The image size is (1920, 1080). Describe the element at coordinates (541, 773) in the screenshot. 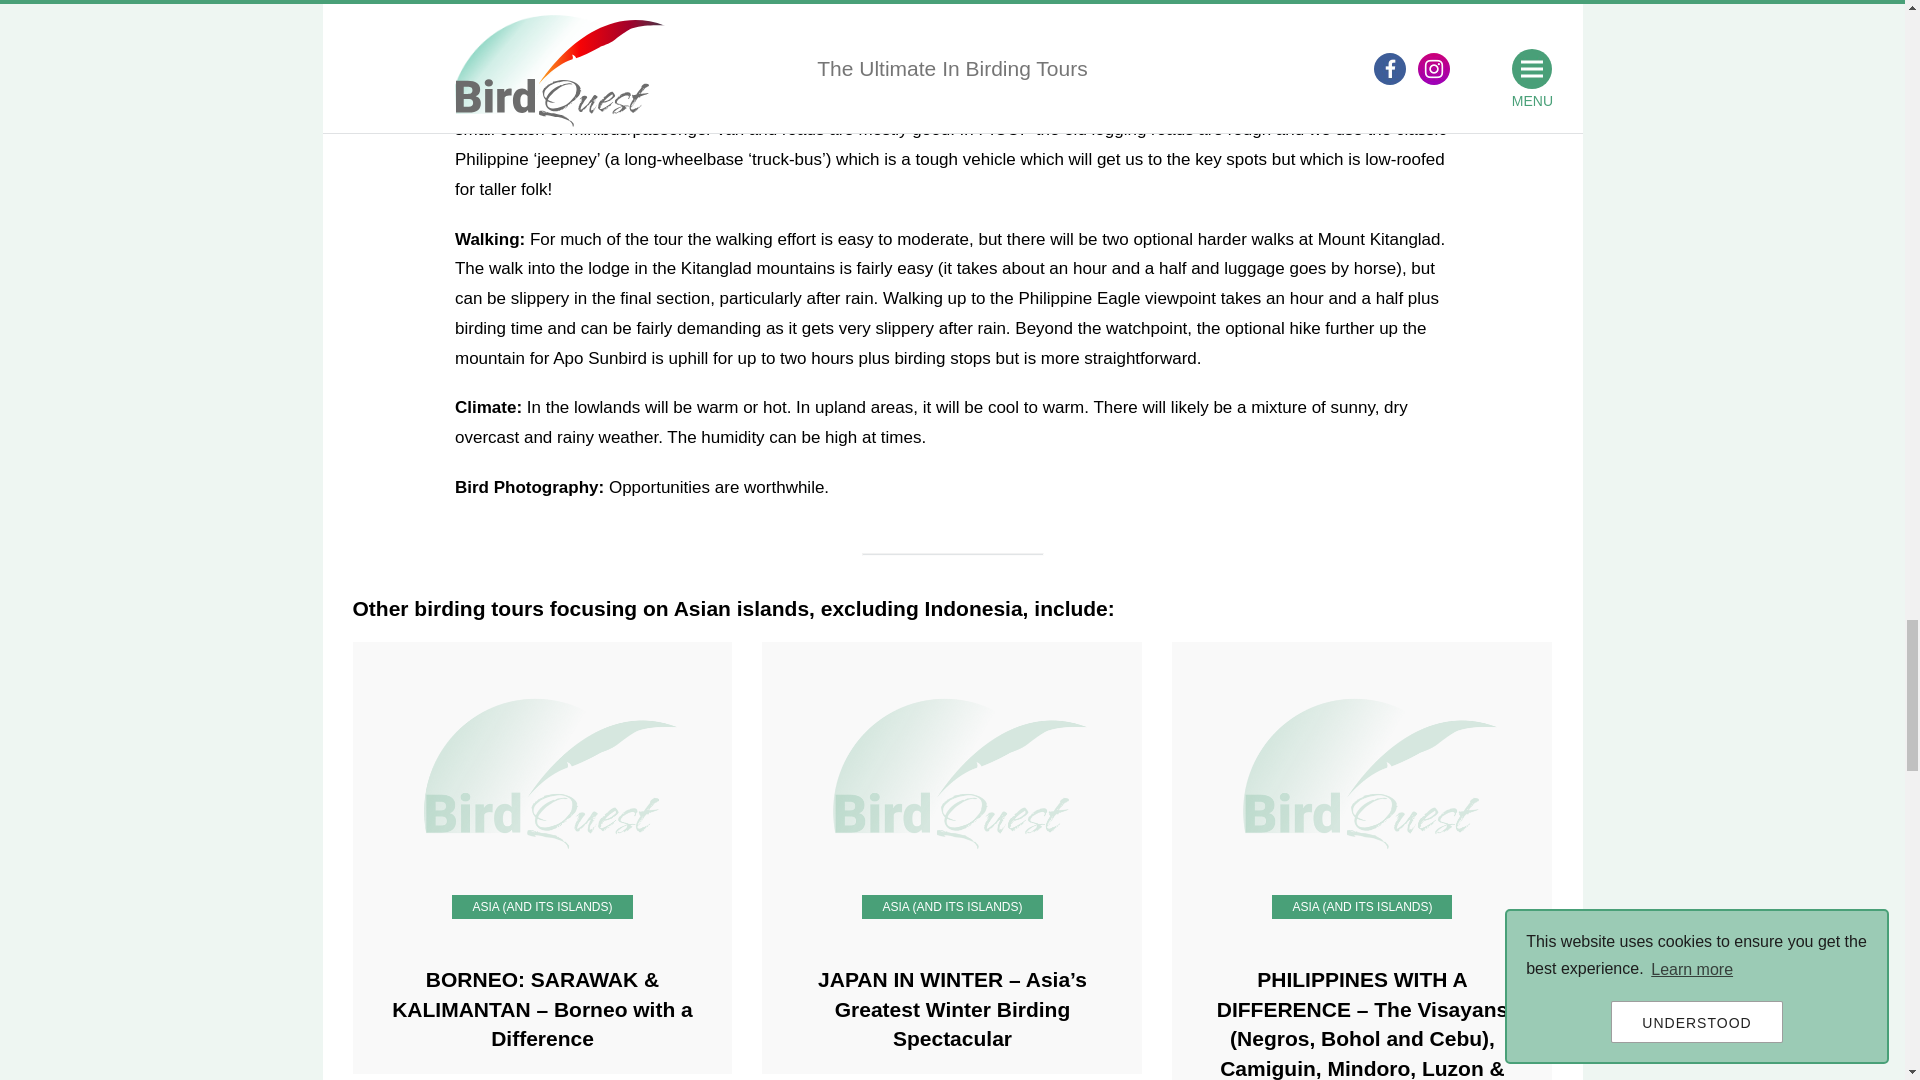

I see `Title Text` at that location.